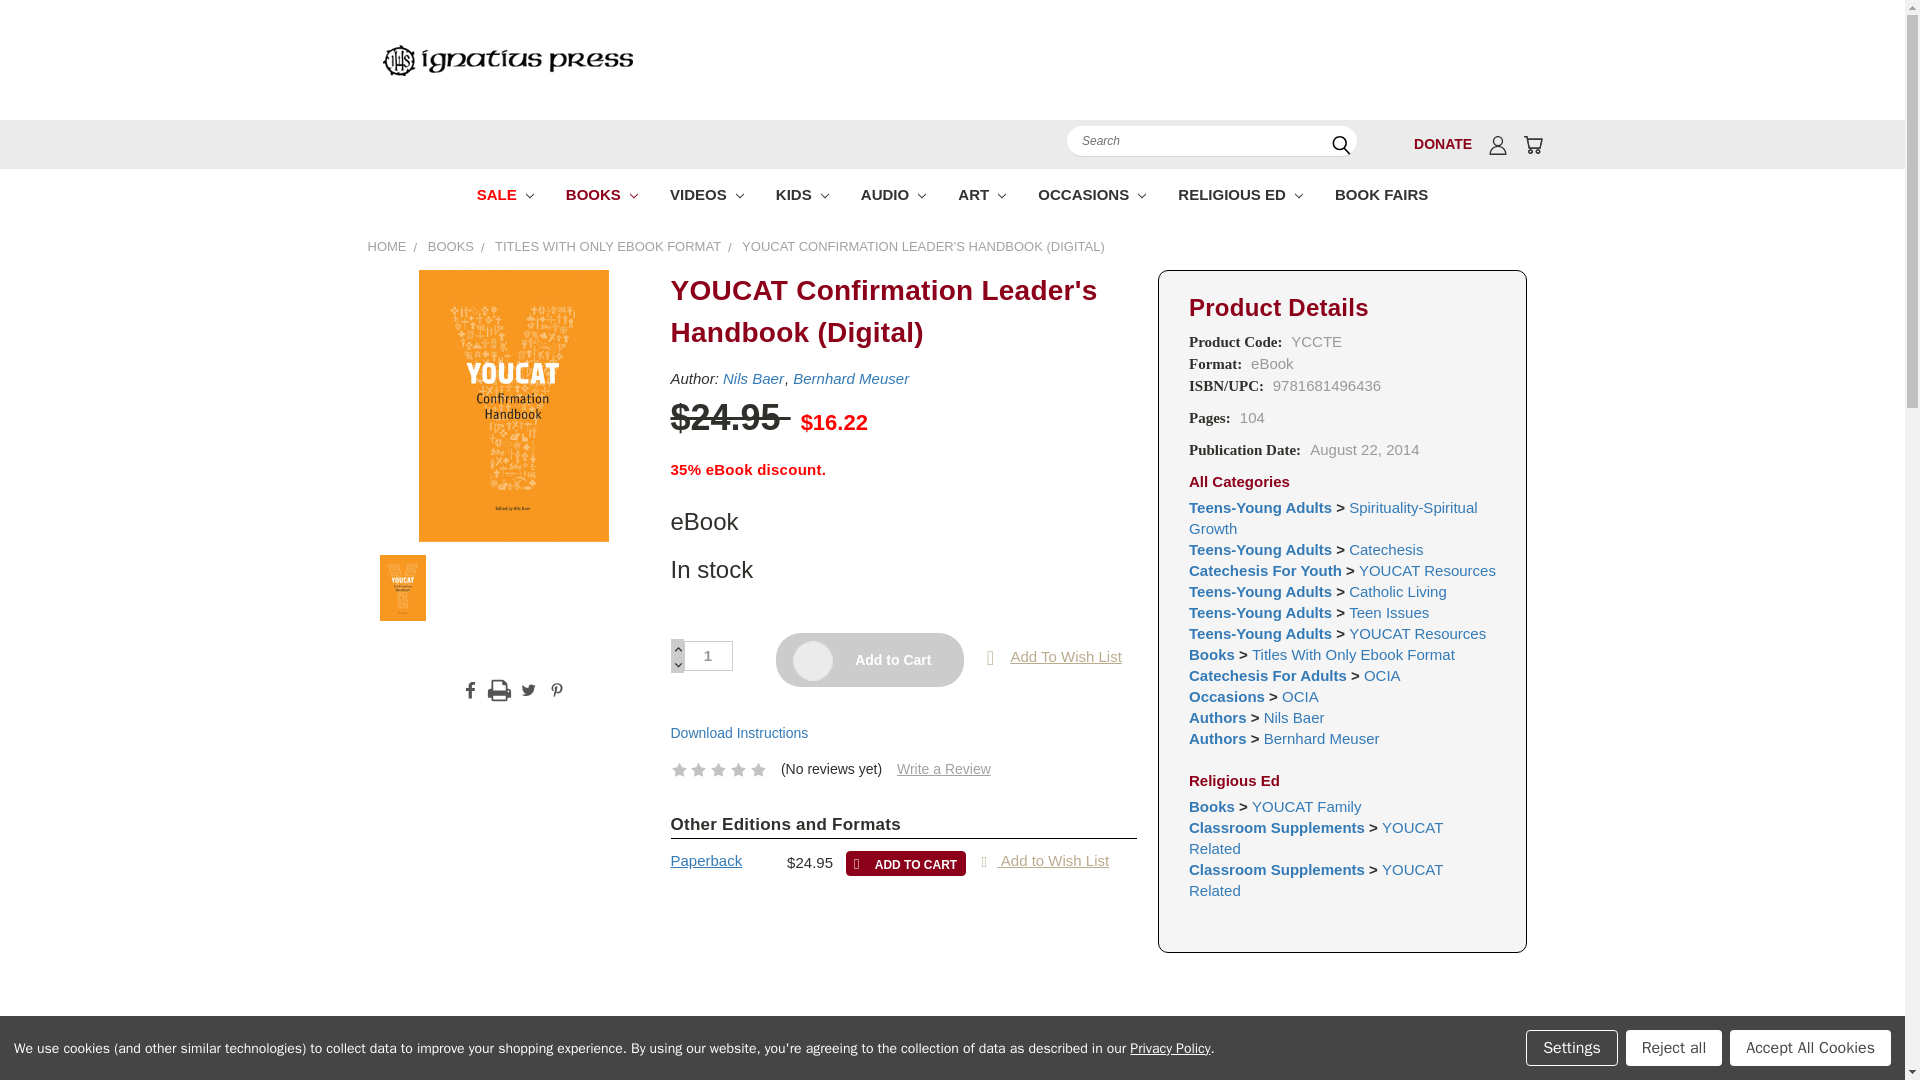 The image size is (1920, 1080). Describe the element at coordinates (1498, 144) in the screenshot. I see `User Toolbox` at that location.